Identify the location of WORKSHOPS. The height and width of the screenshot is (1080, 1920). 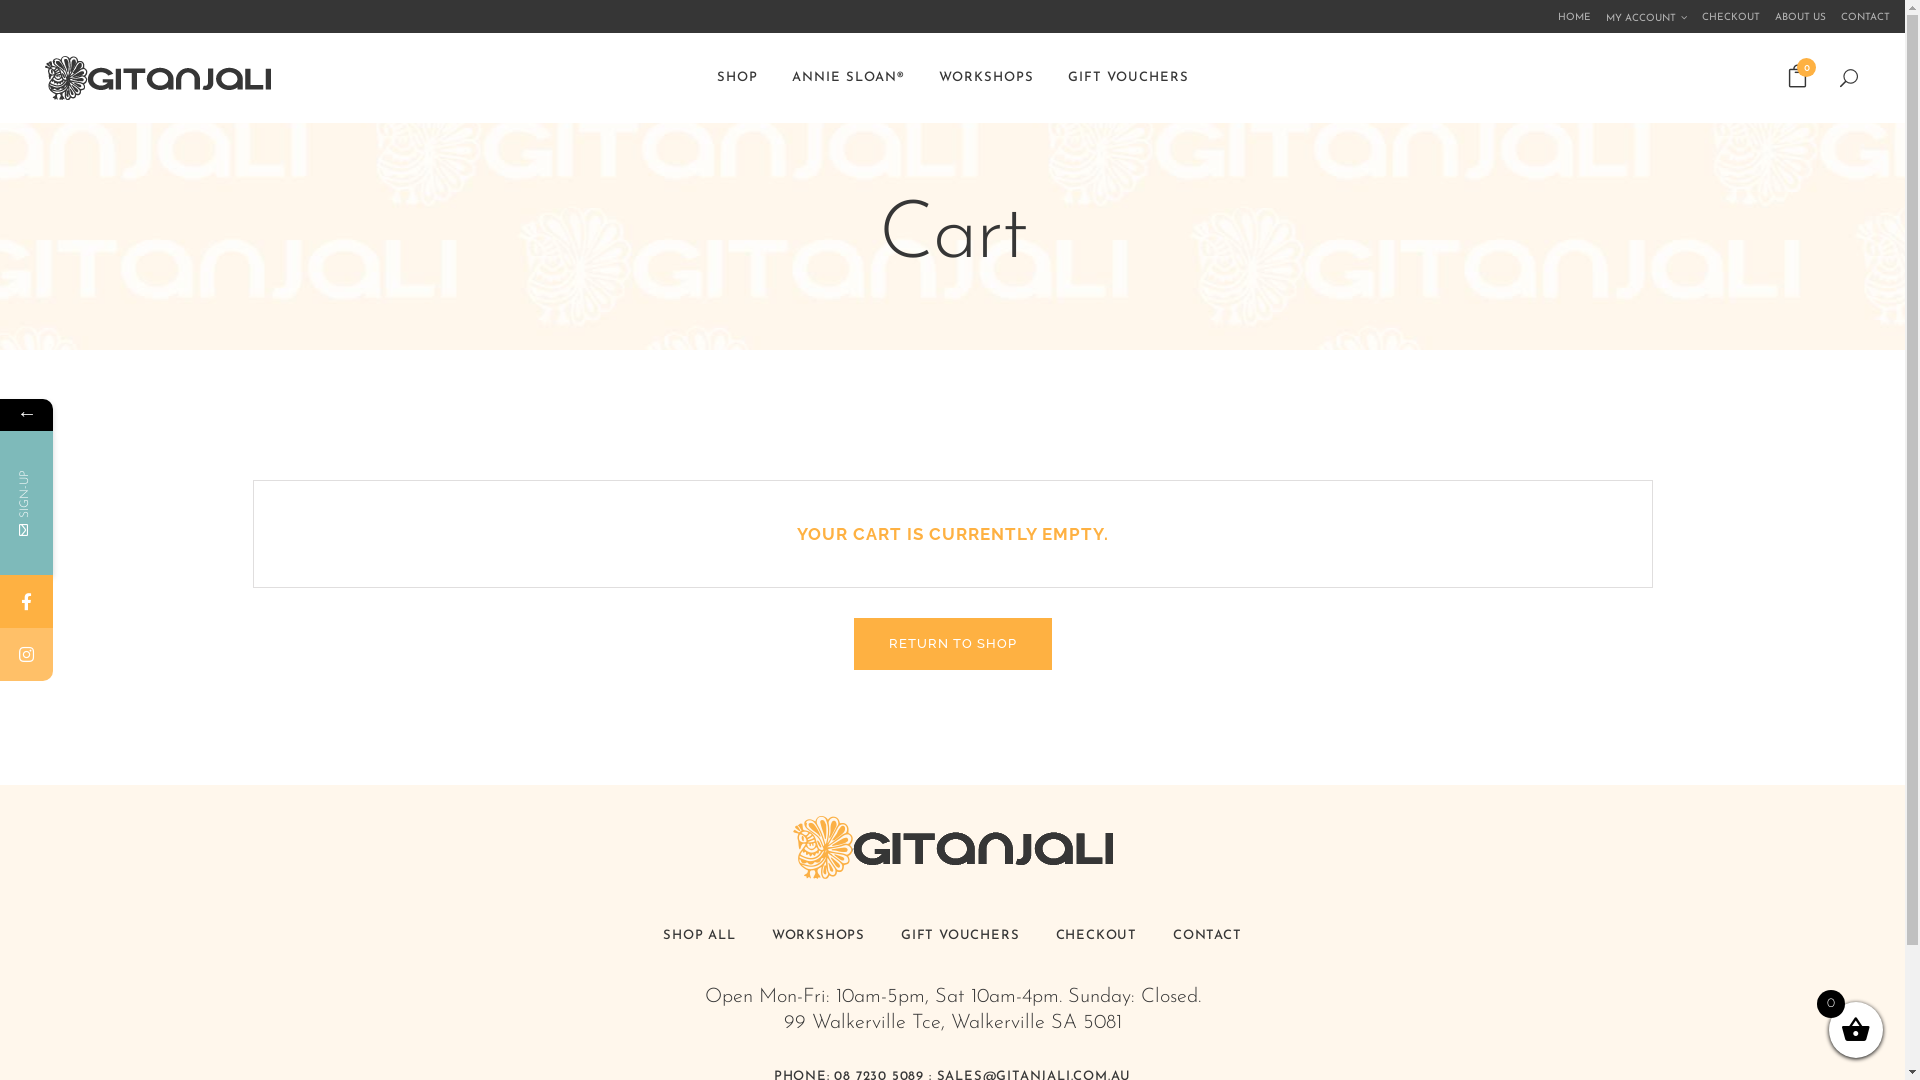
(986, 78).